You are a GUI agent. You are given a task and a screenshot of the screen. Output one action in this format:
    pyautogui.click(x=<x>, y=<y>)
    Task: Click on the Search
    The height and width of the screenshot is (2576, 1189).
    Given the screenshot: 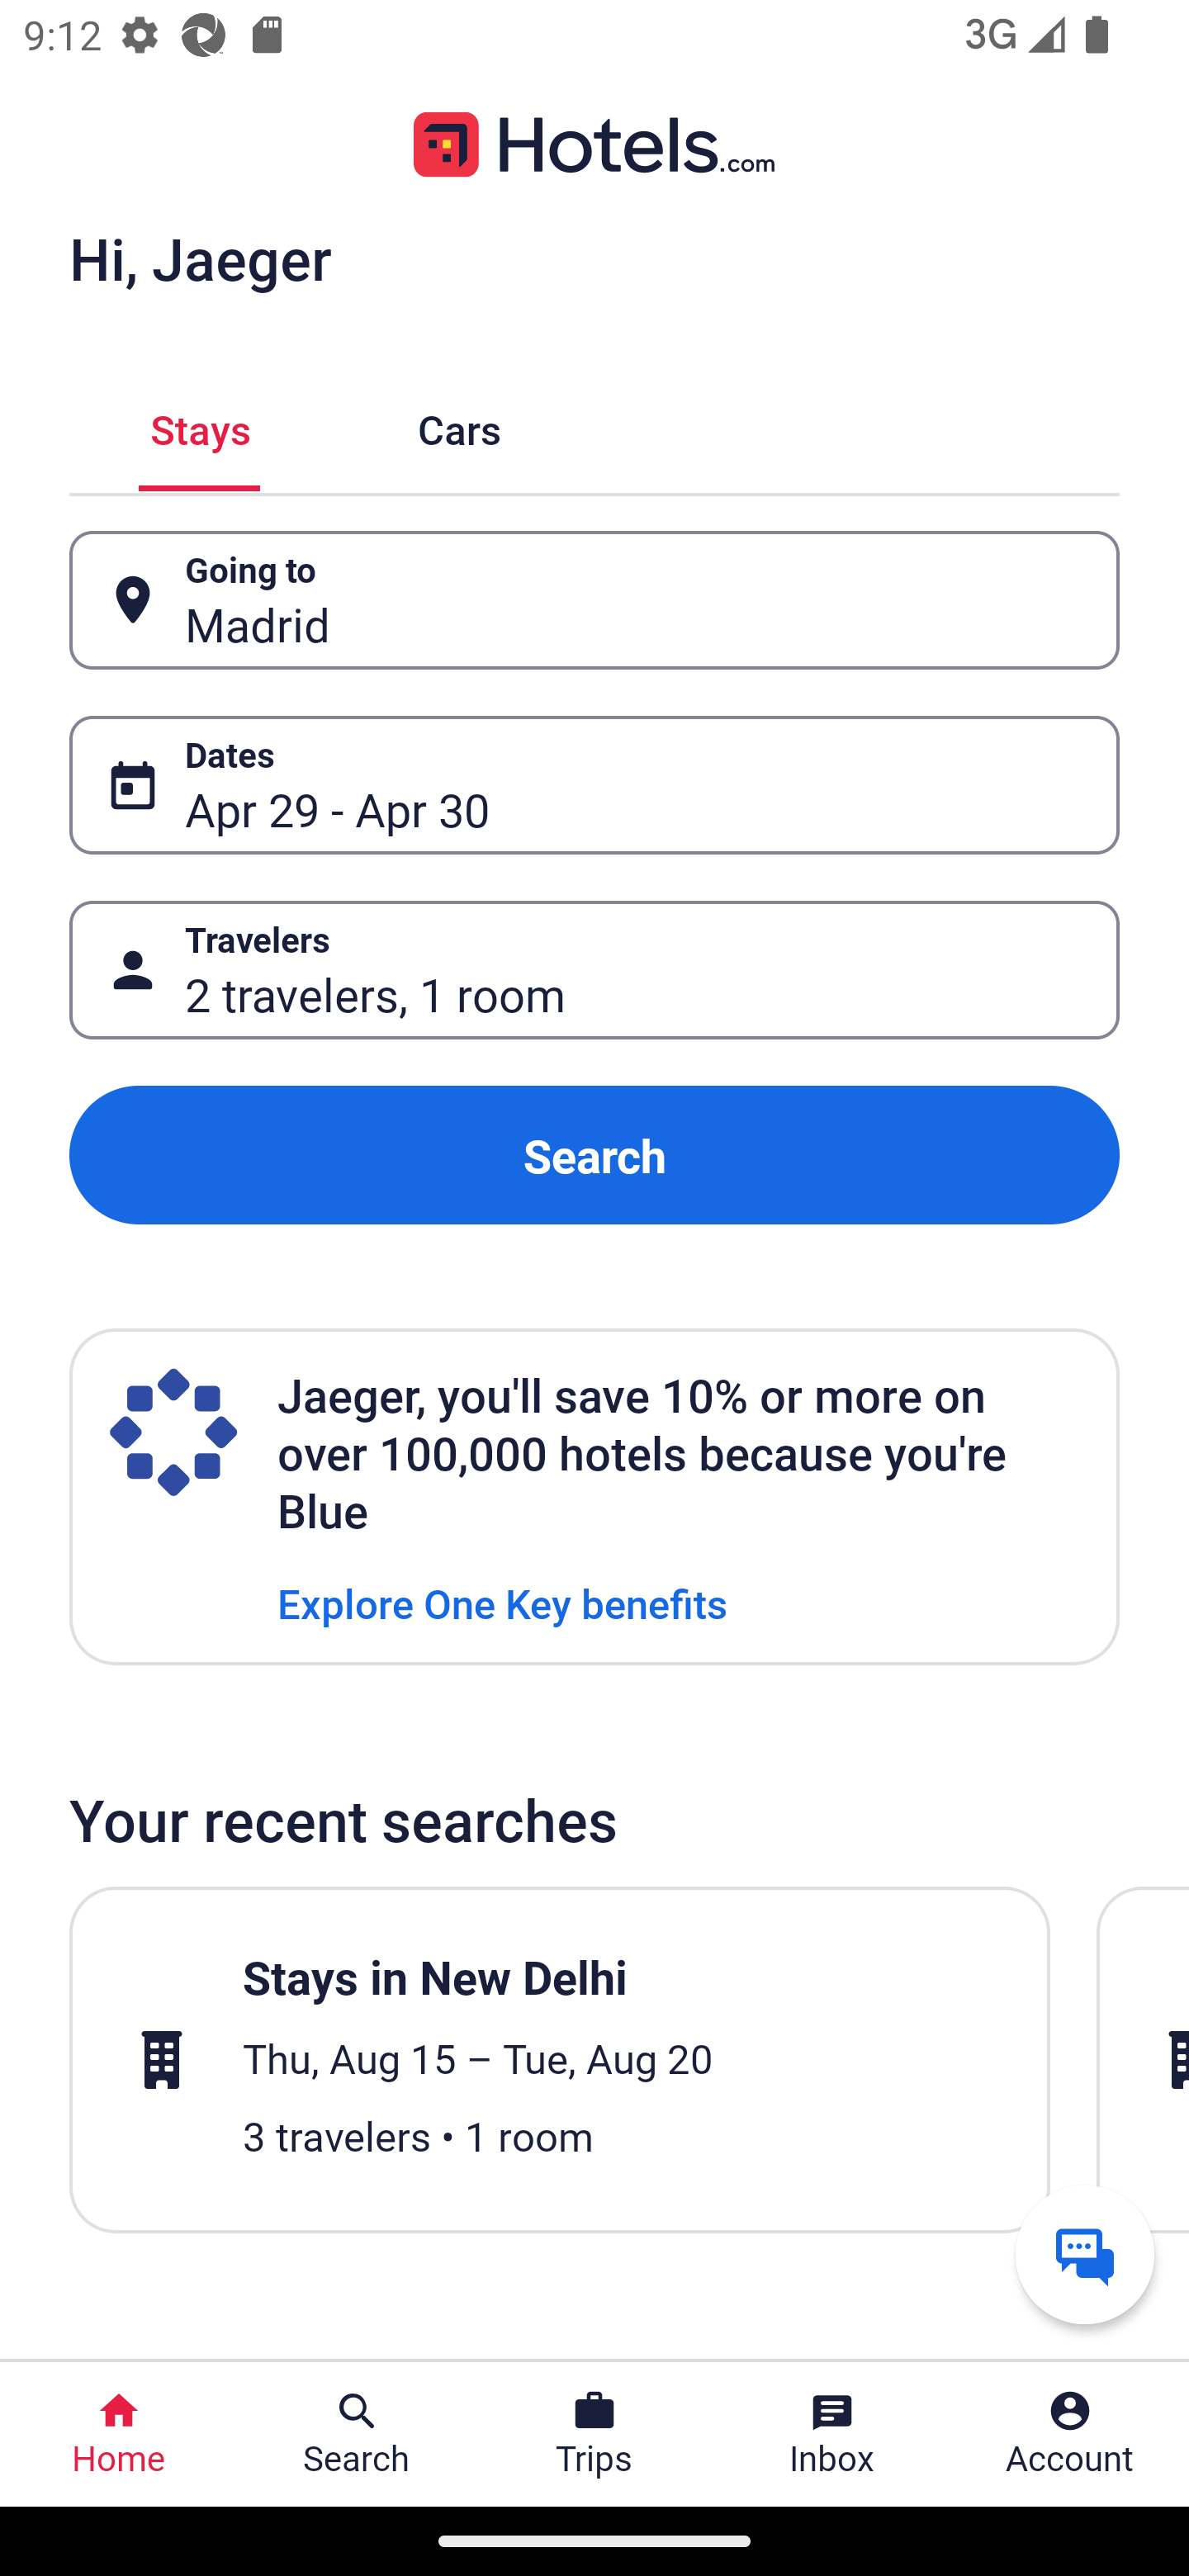 What is the action you would take?
    pyautogui.click(x=594, y=1154)
    